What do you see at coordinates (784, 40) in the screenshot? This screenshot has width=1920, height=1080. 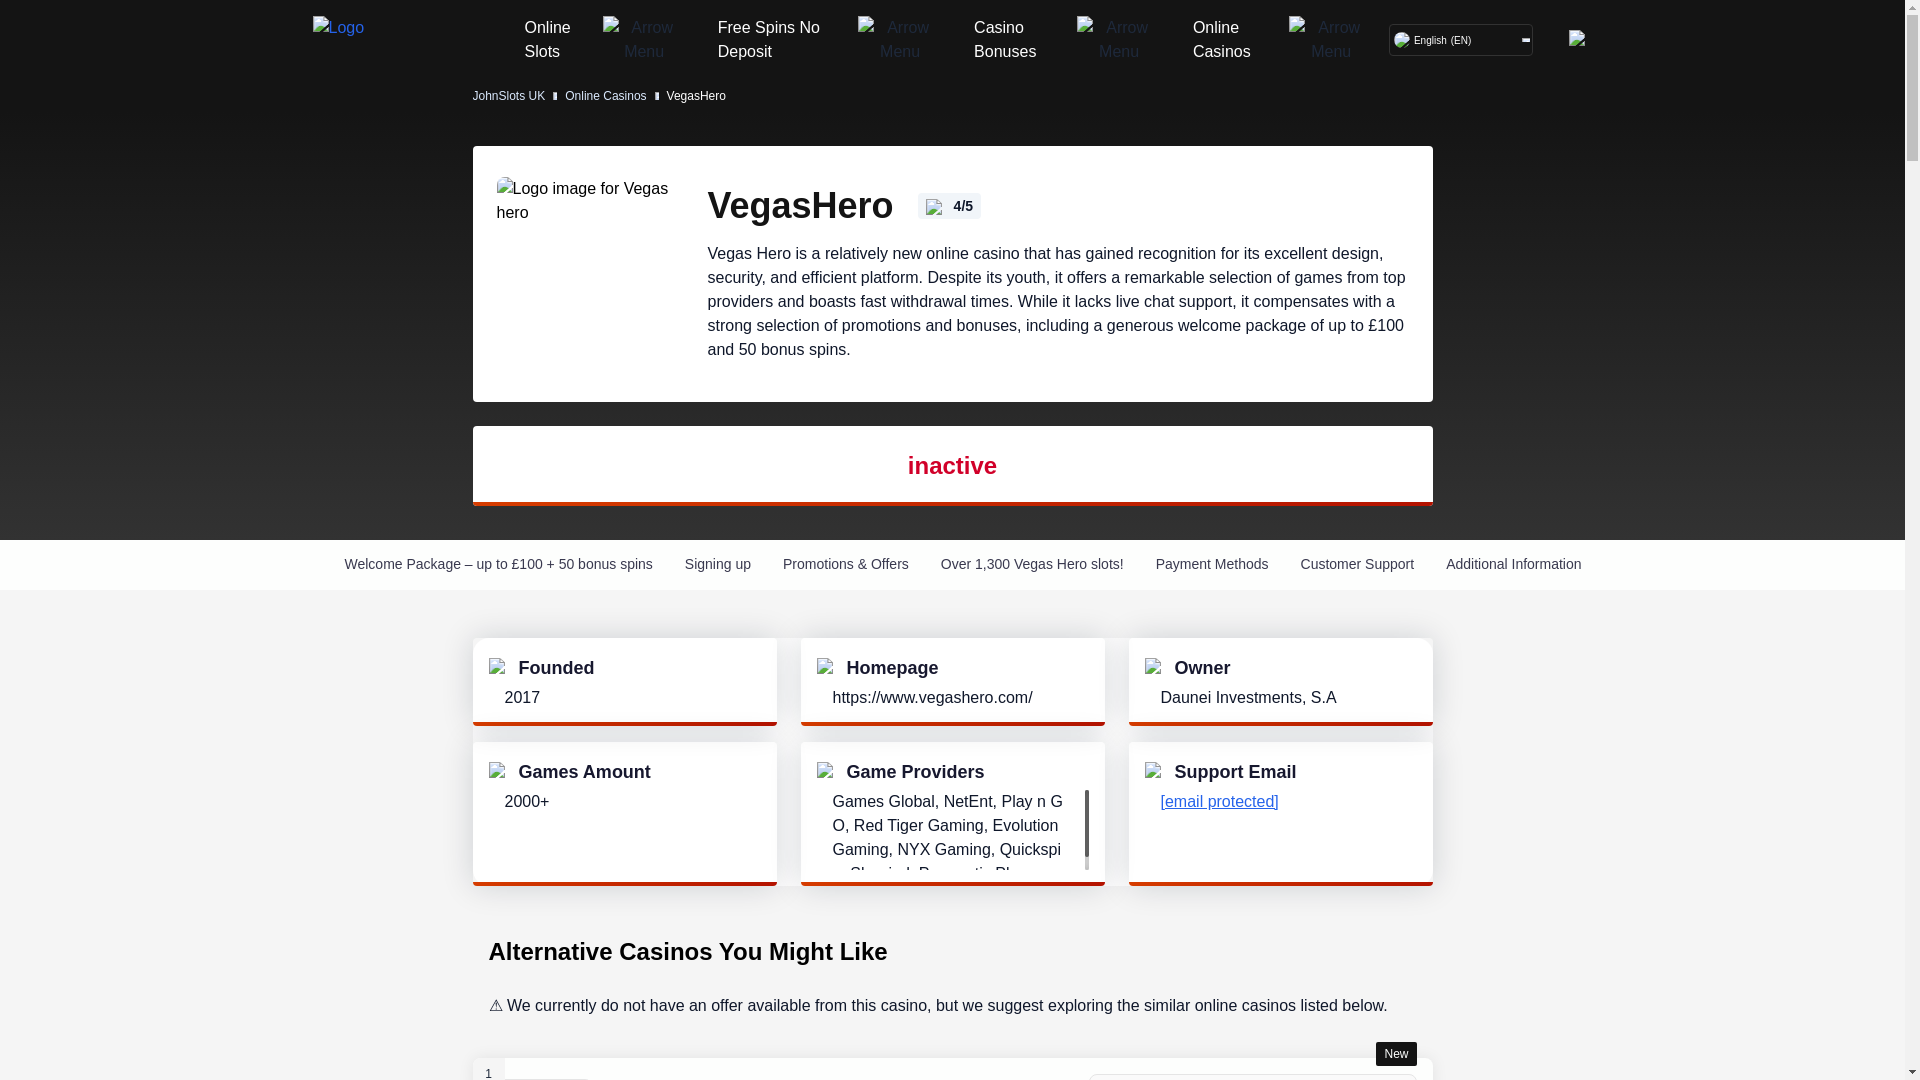 I see `Free Spins No Deposit` at bounding box center [784, 40].